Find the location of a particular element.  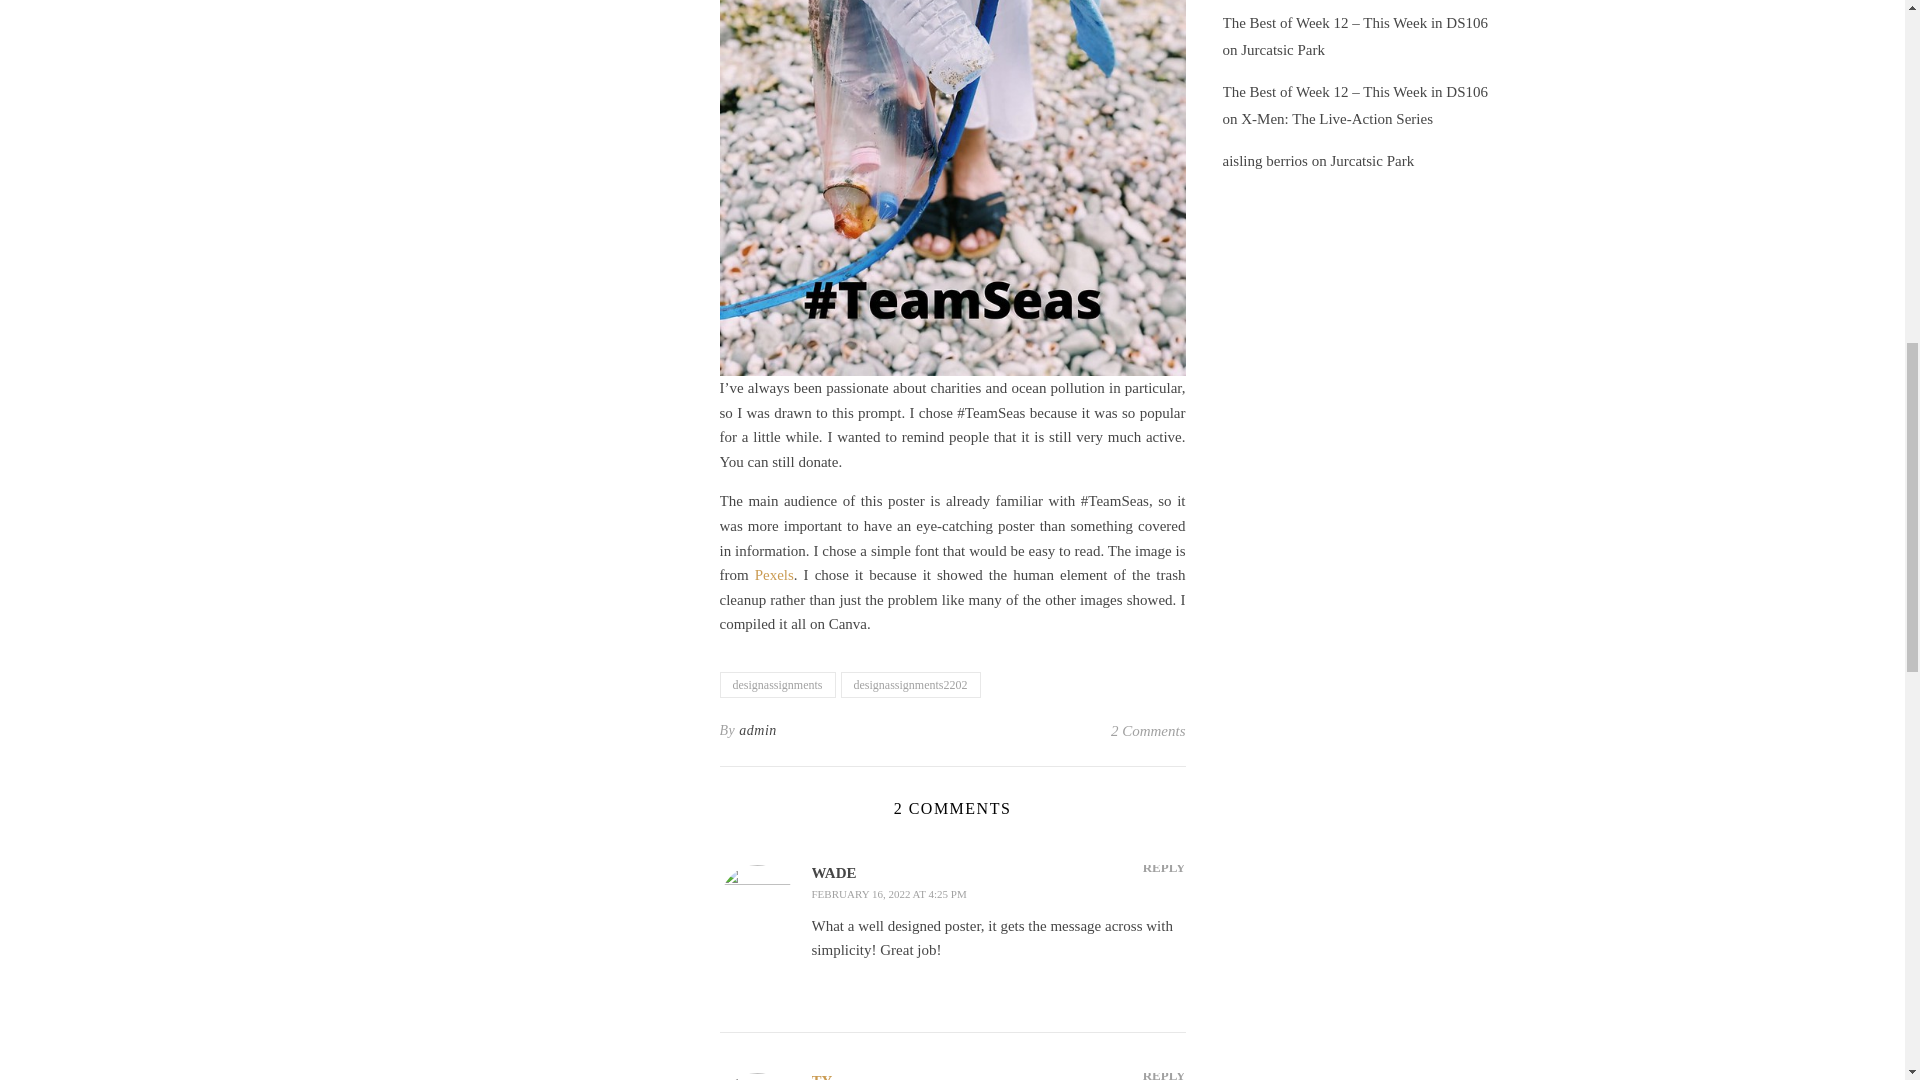

Pexels is located at coordinates (774, 575).